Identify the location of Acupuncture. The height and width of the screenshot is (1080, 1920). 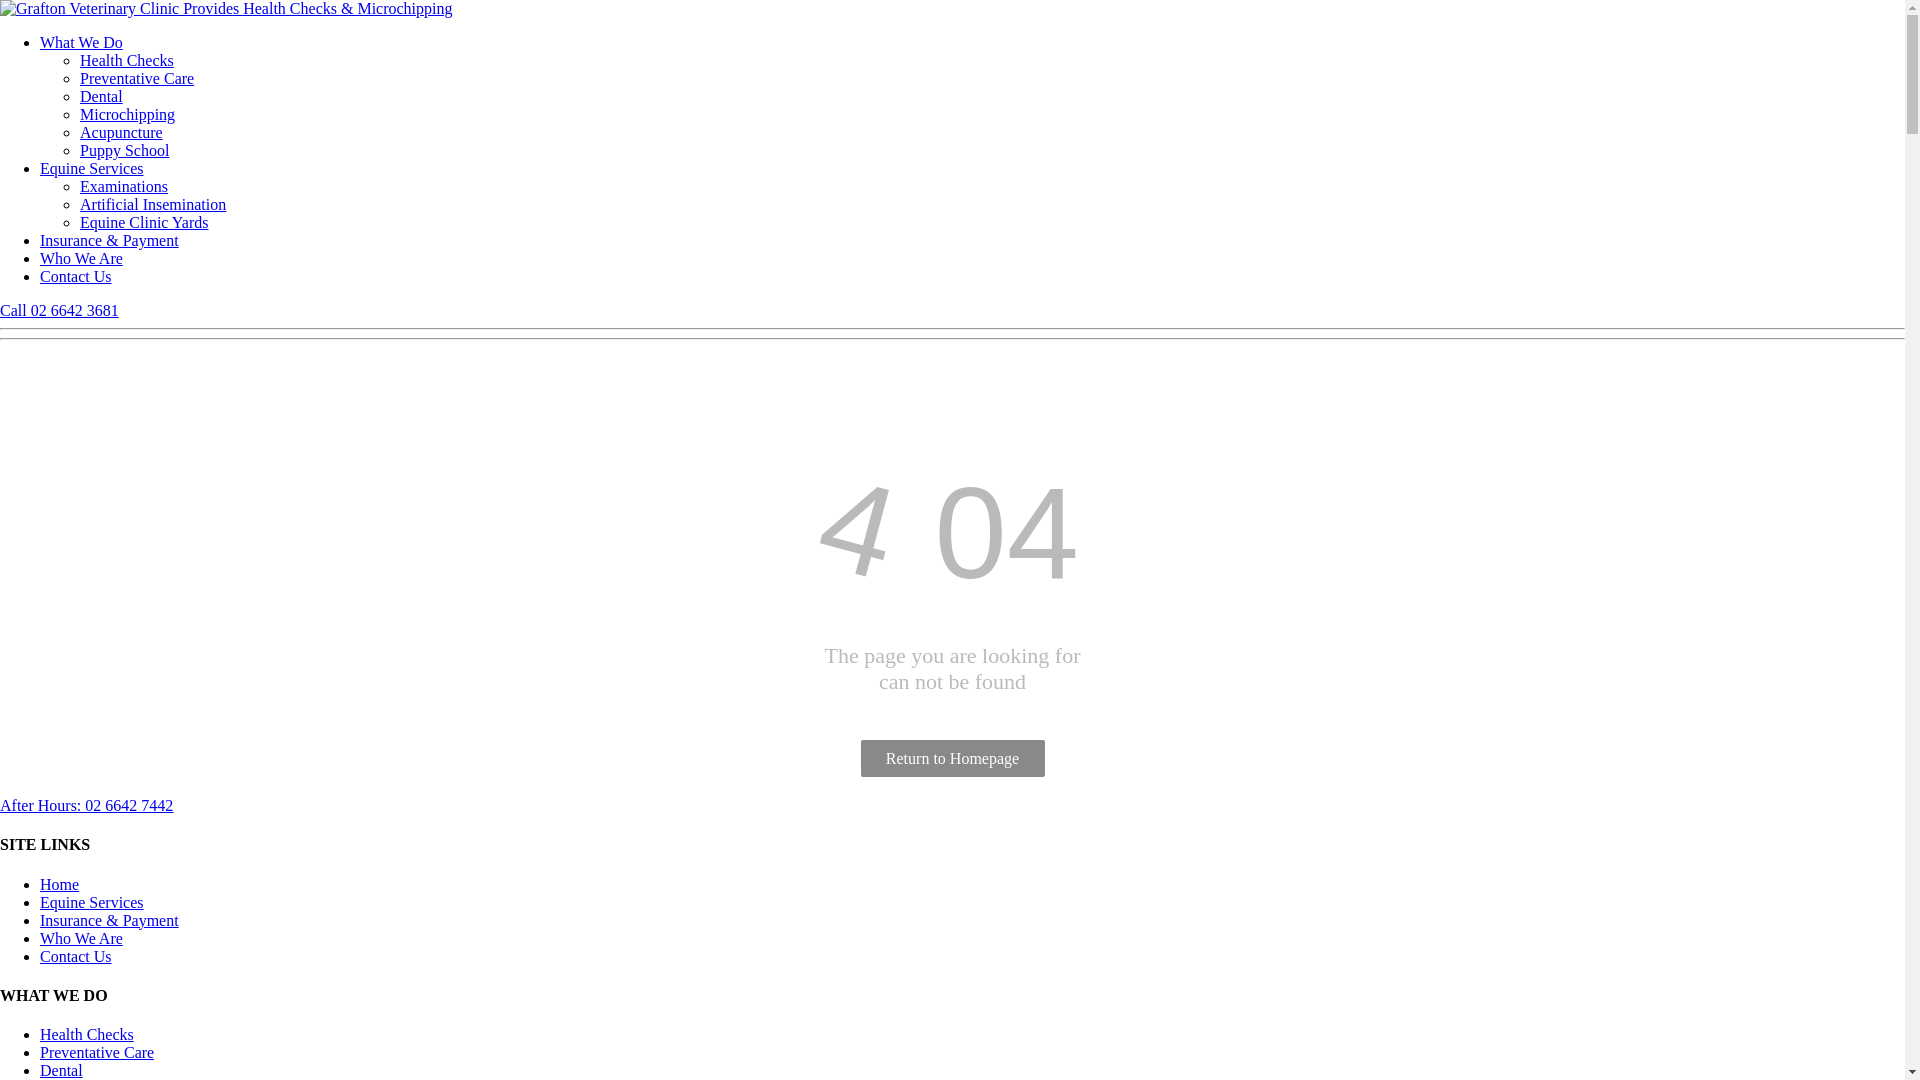
(122, 132).